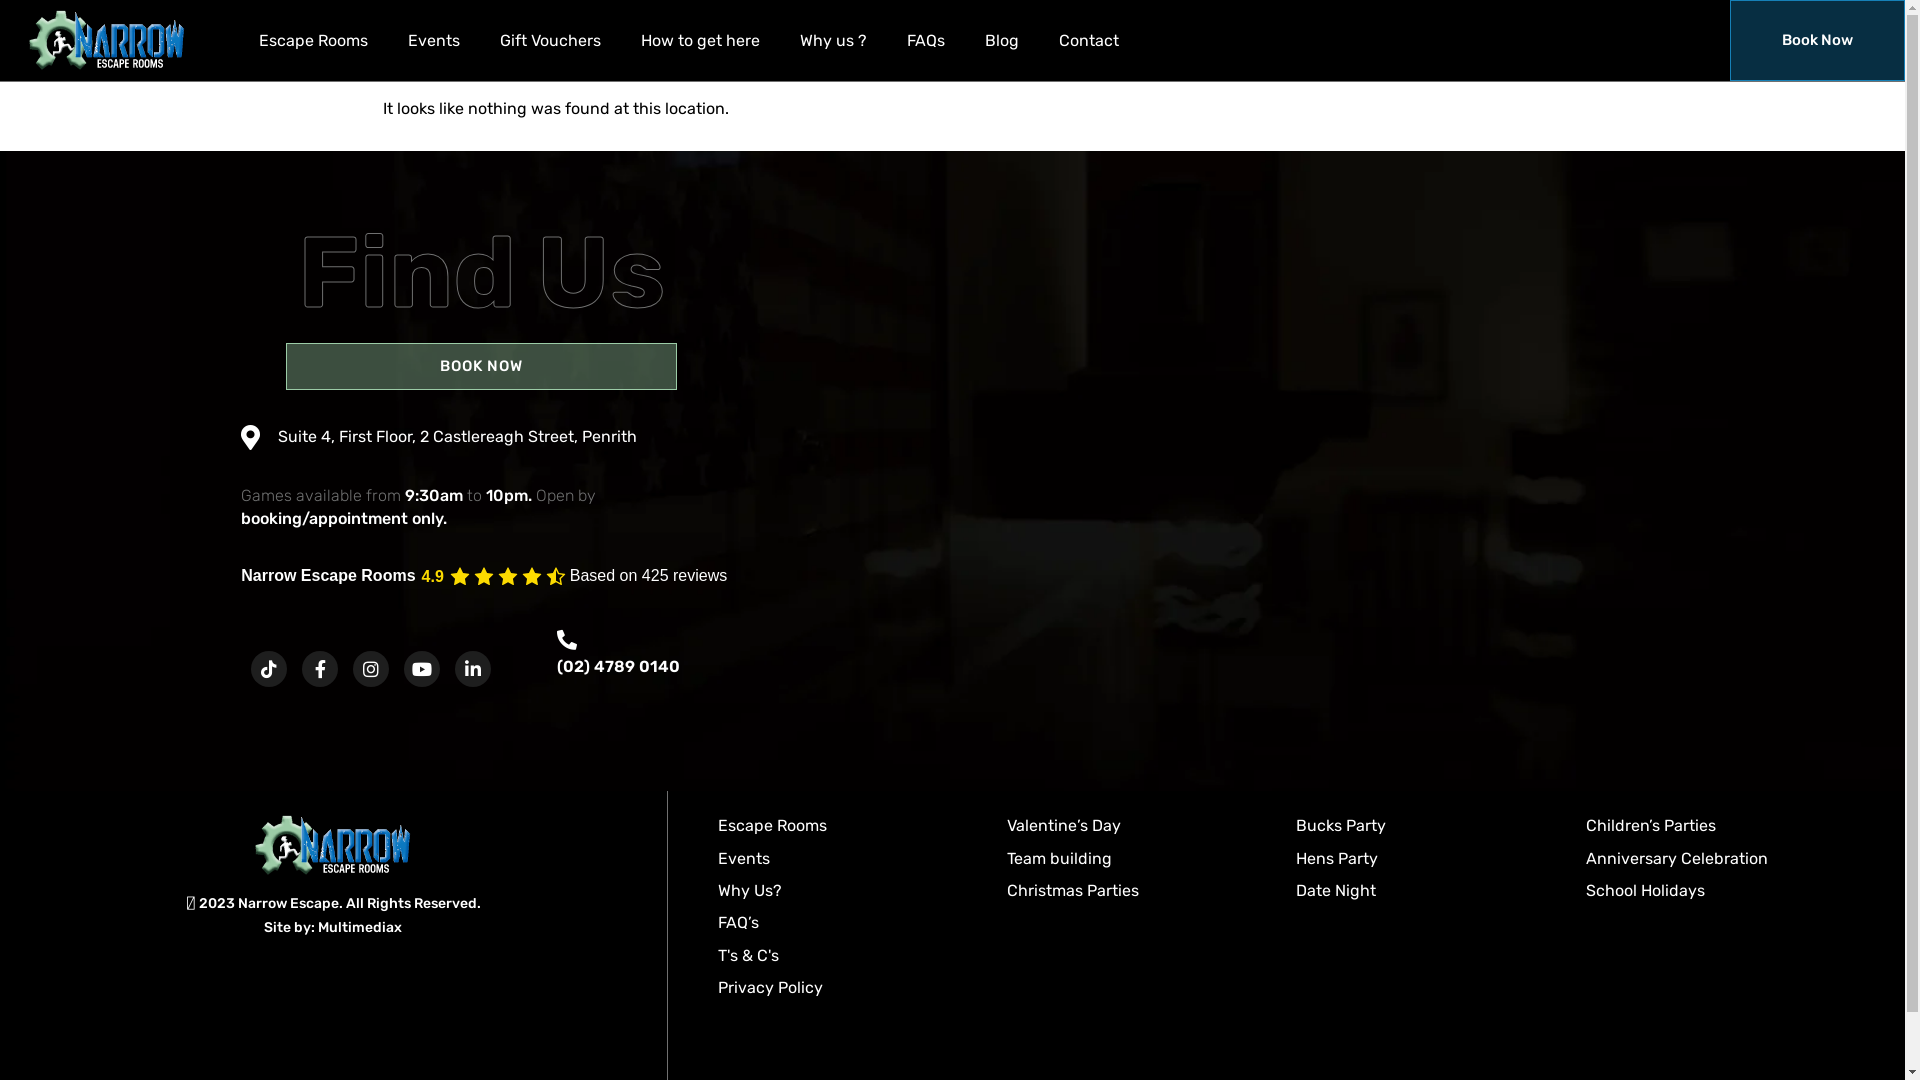 This screenshot has height=1080, width=1920. I want to click on Hens Party, so click(1337, 859).